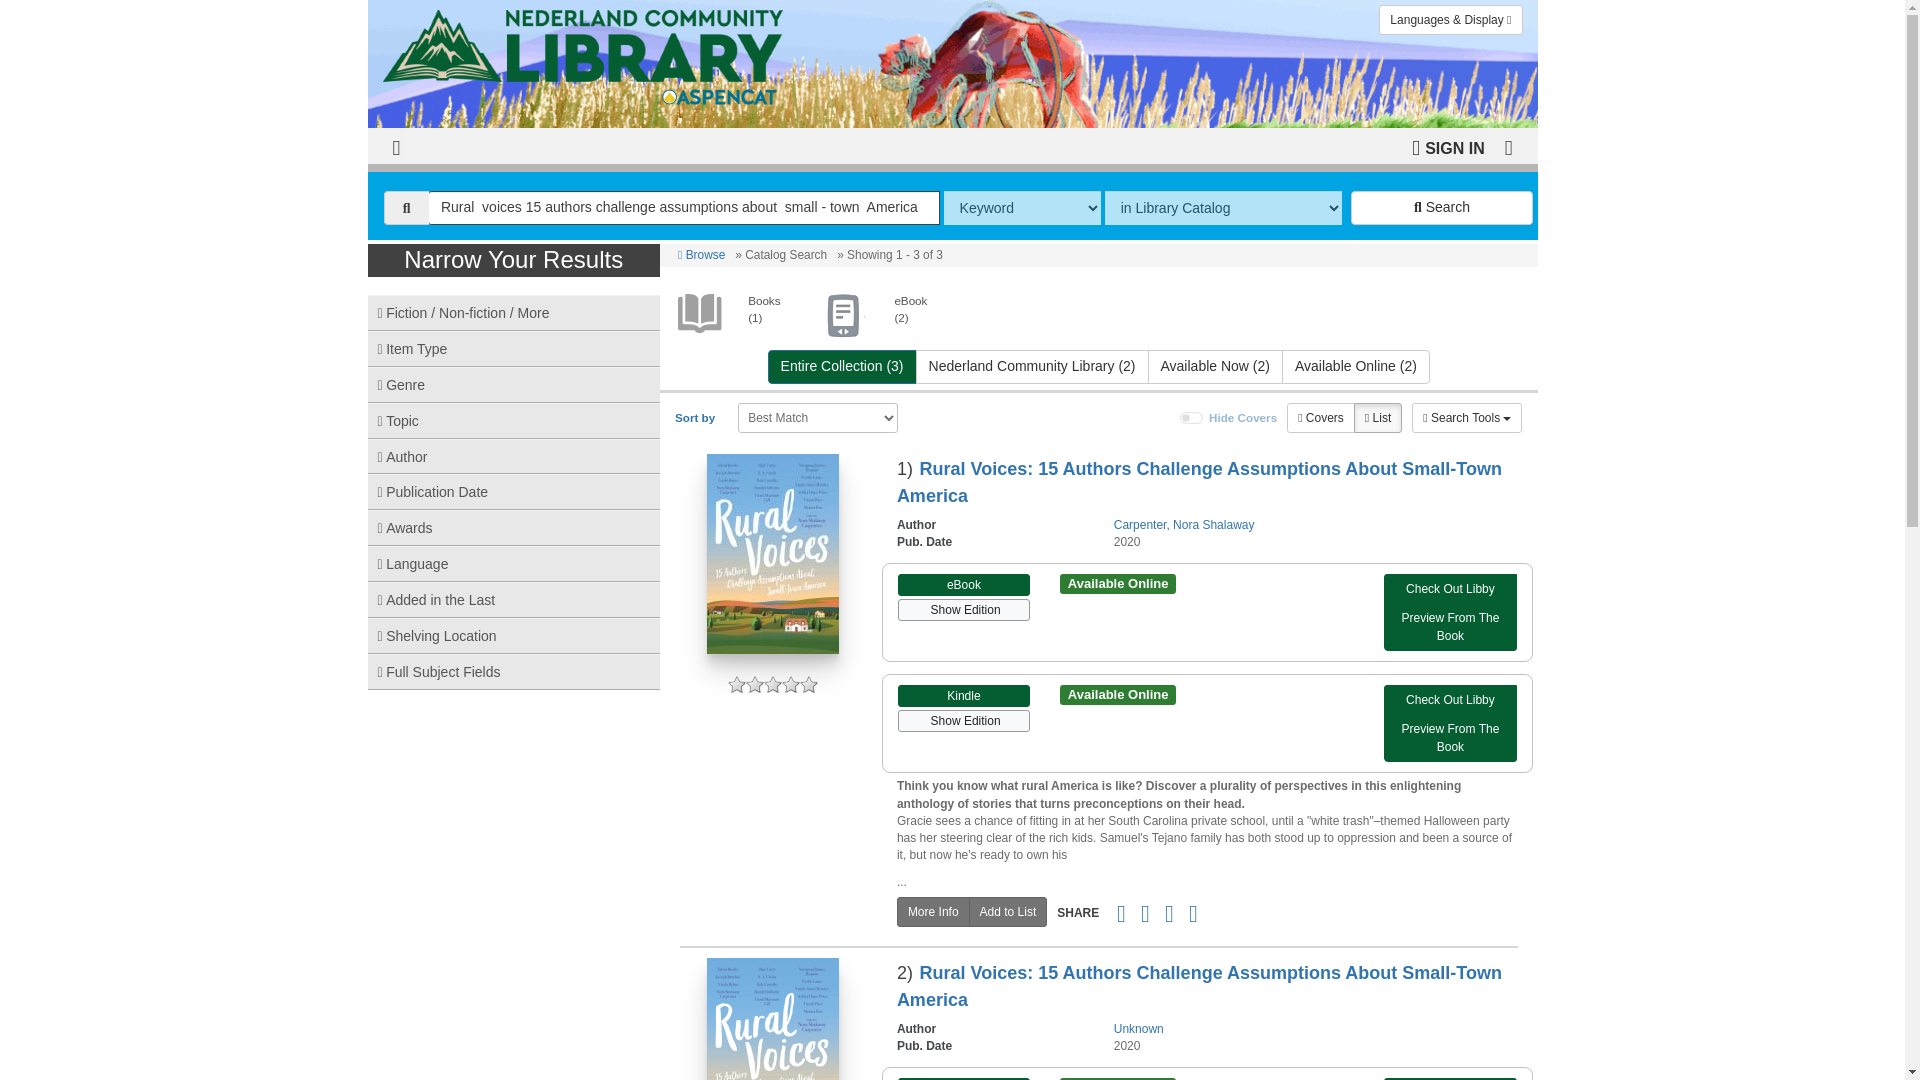  What do you see at coordinates (701, 255) in the screenshot?
I see `Browse the catalog` at bounding box center [701, 255].